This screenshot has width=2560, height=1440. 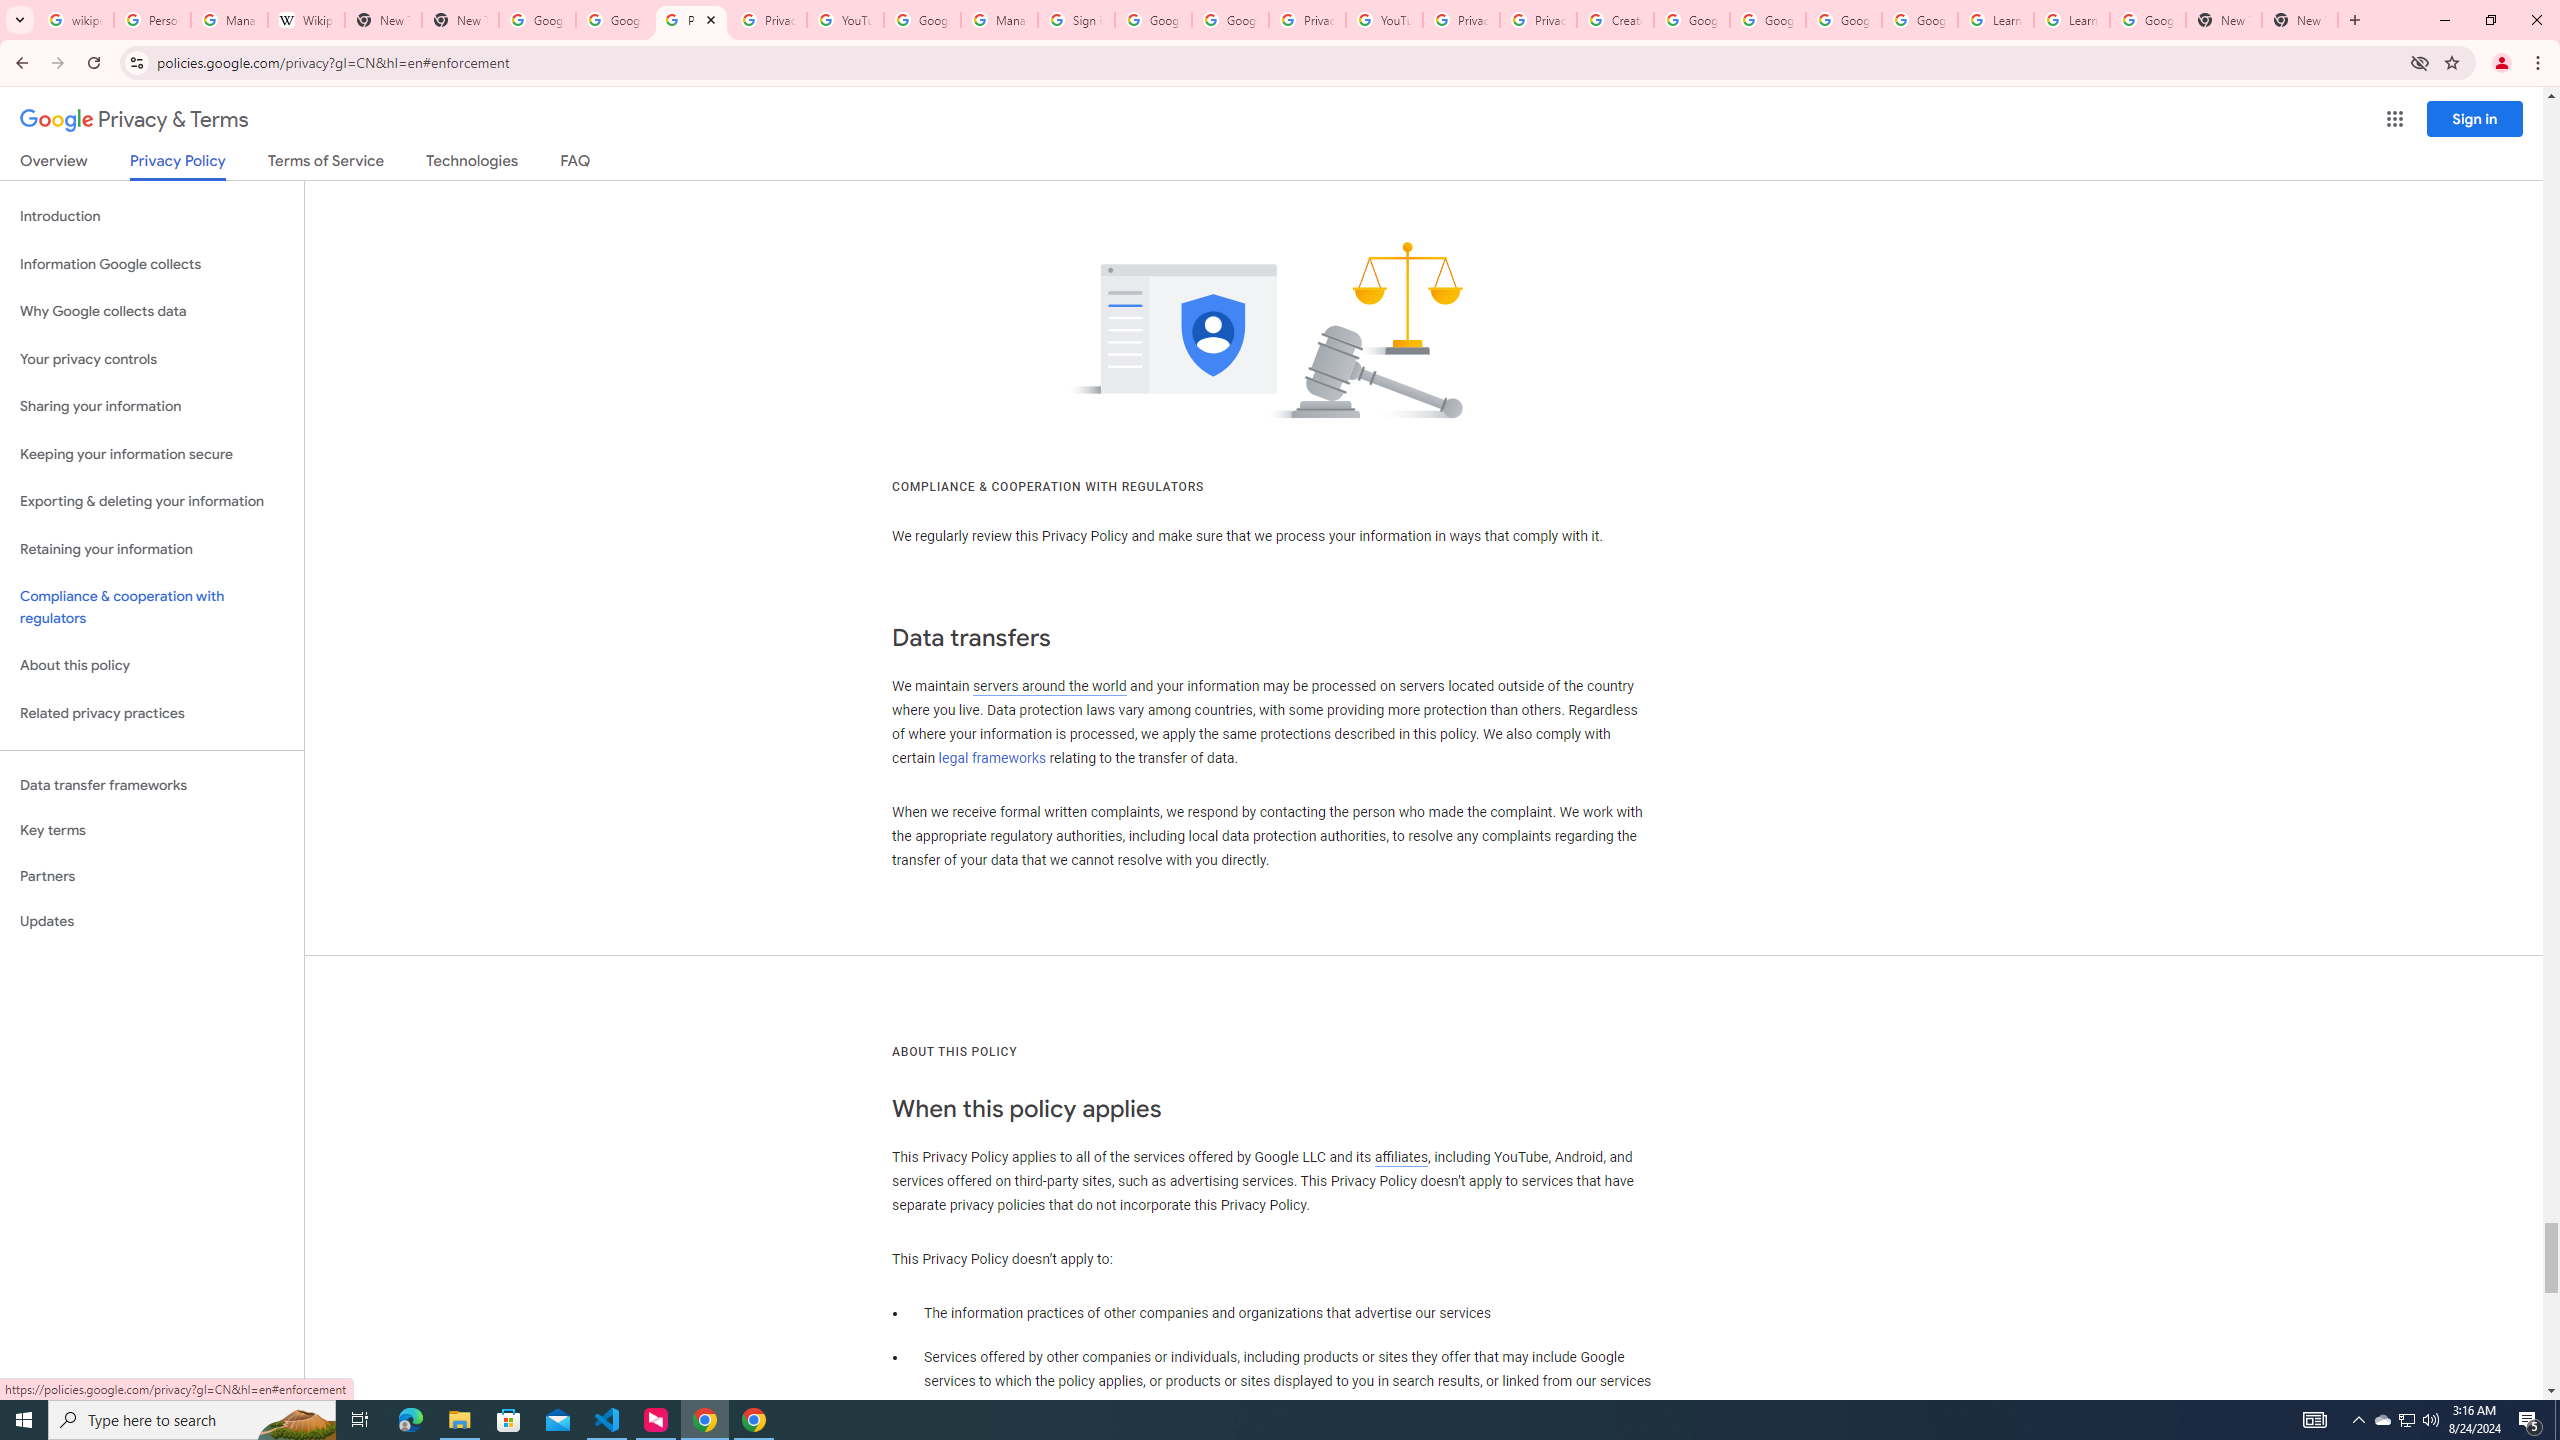 What do you see at coordinates (325, 164) in the screenshot?
I see `Terms of Service` at bounding box center [325, 164].